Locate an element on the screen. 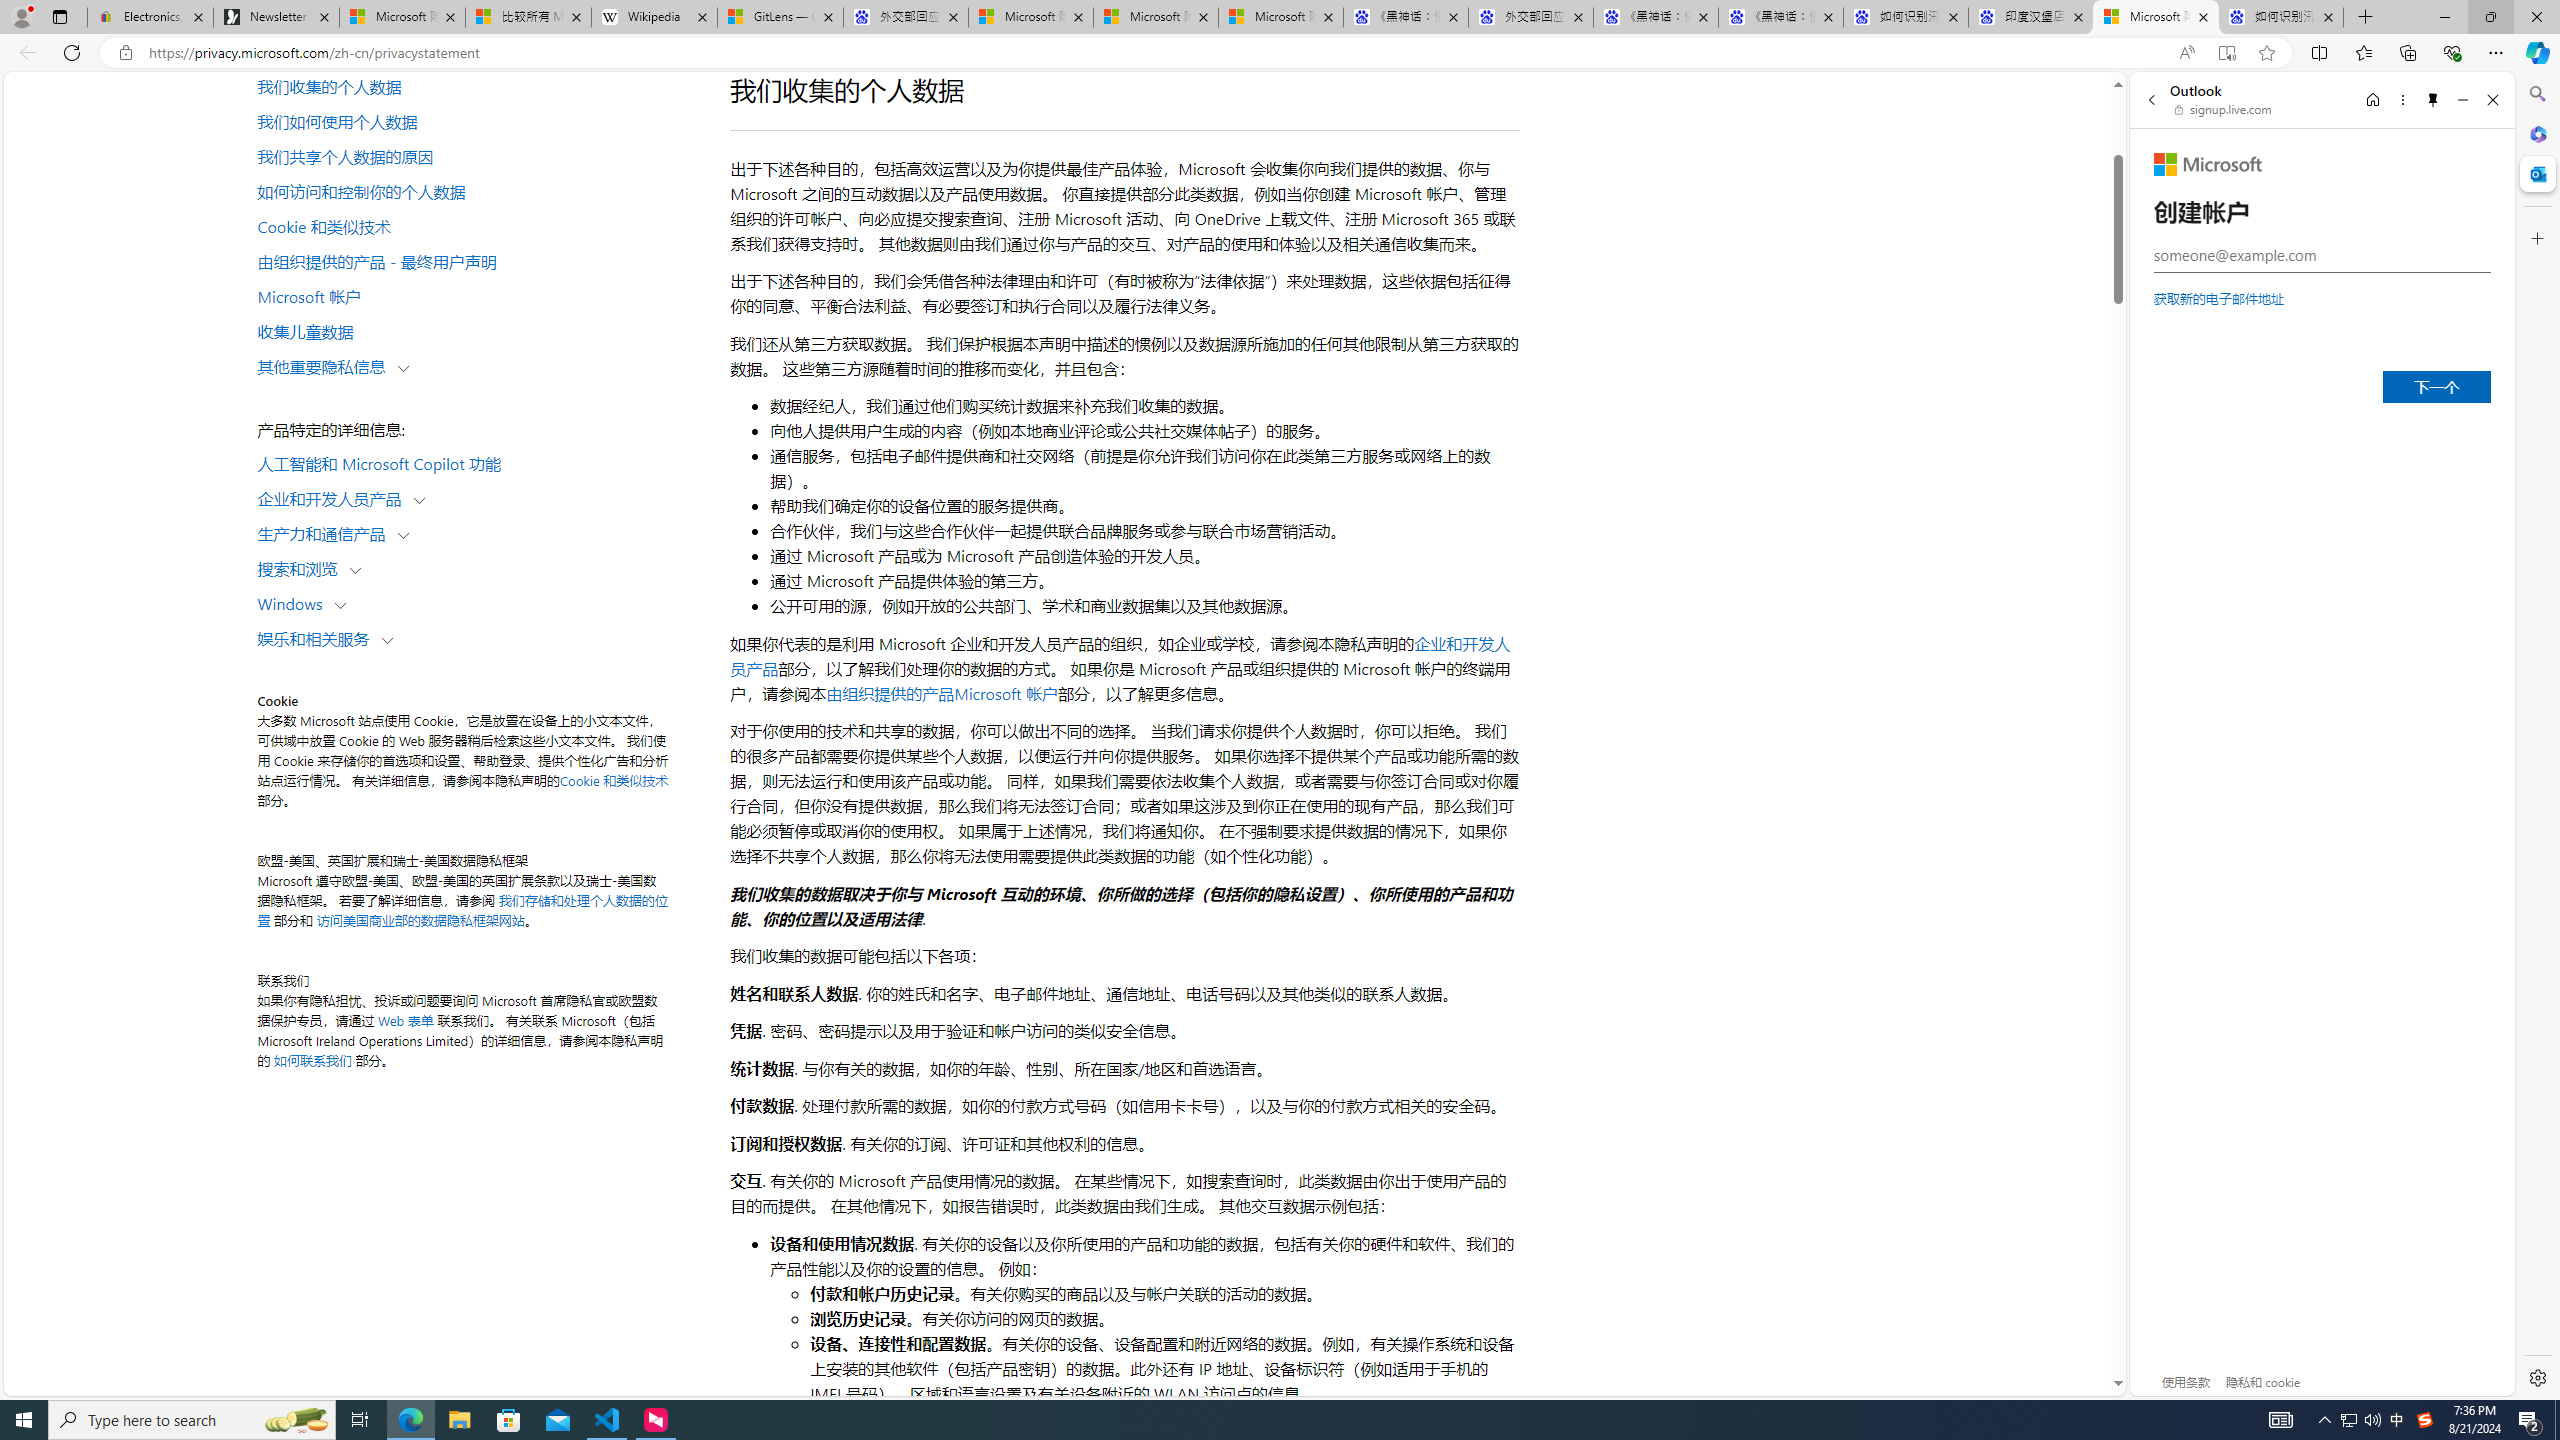 The width and height of the screenshot is (2560, 1440). Close Outlook pane is located at coordinates (2536, 173).